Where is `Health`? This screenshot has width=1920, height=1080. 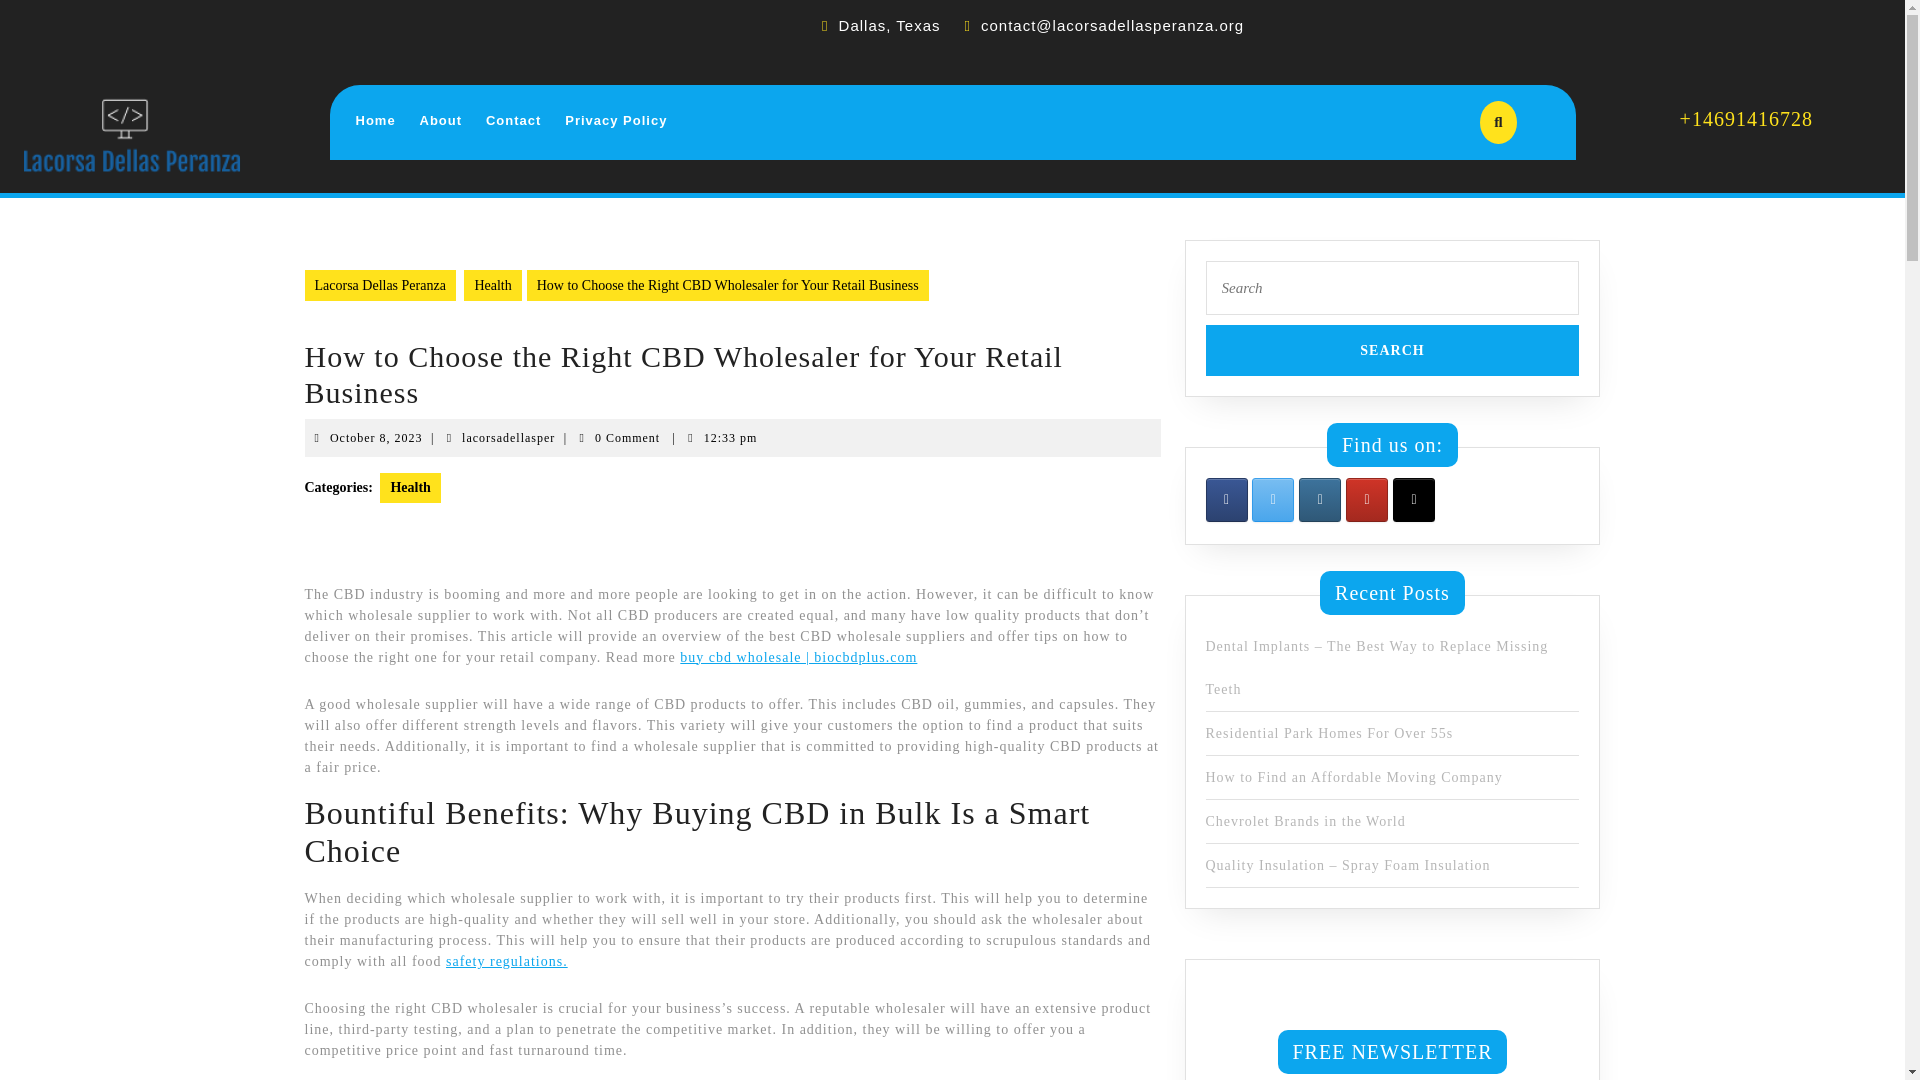
Health is located at coordinates (375, 121).